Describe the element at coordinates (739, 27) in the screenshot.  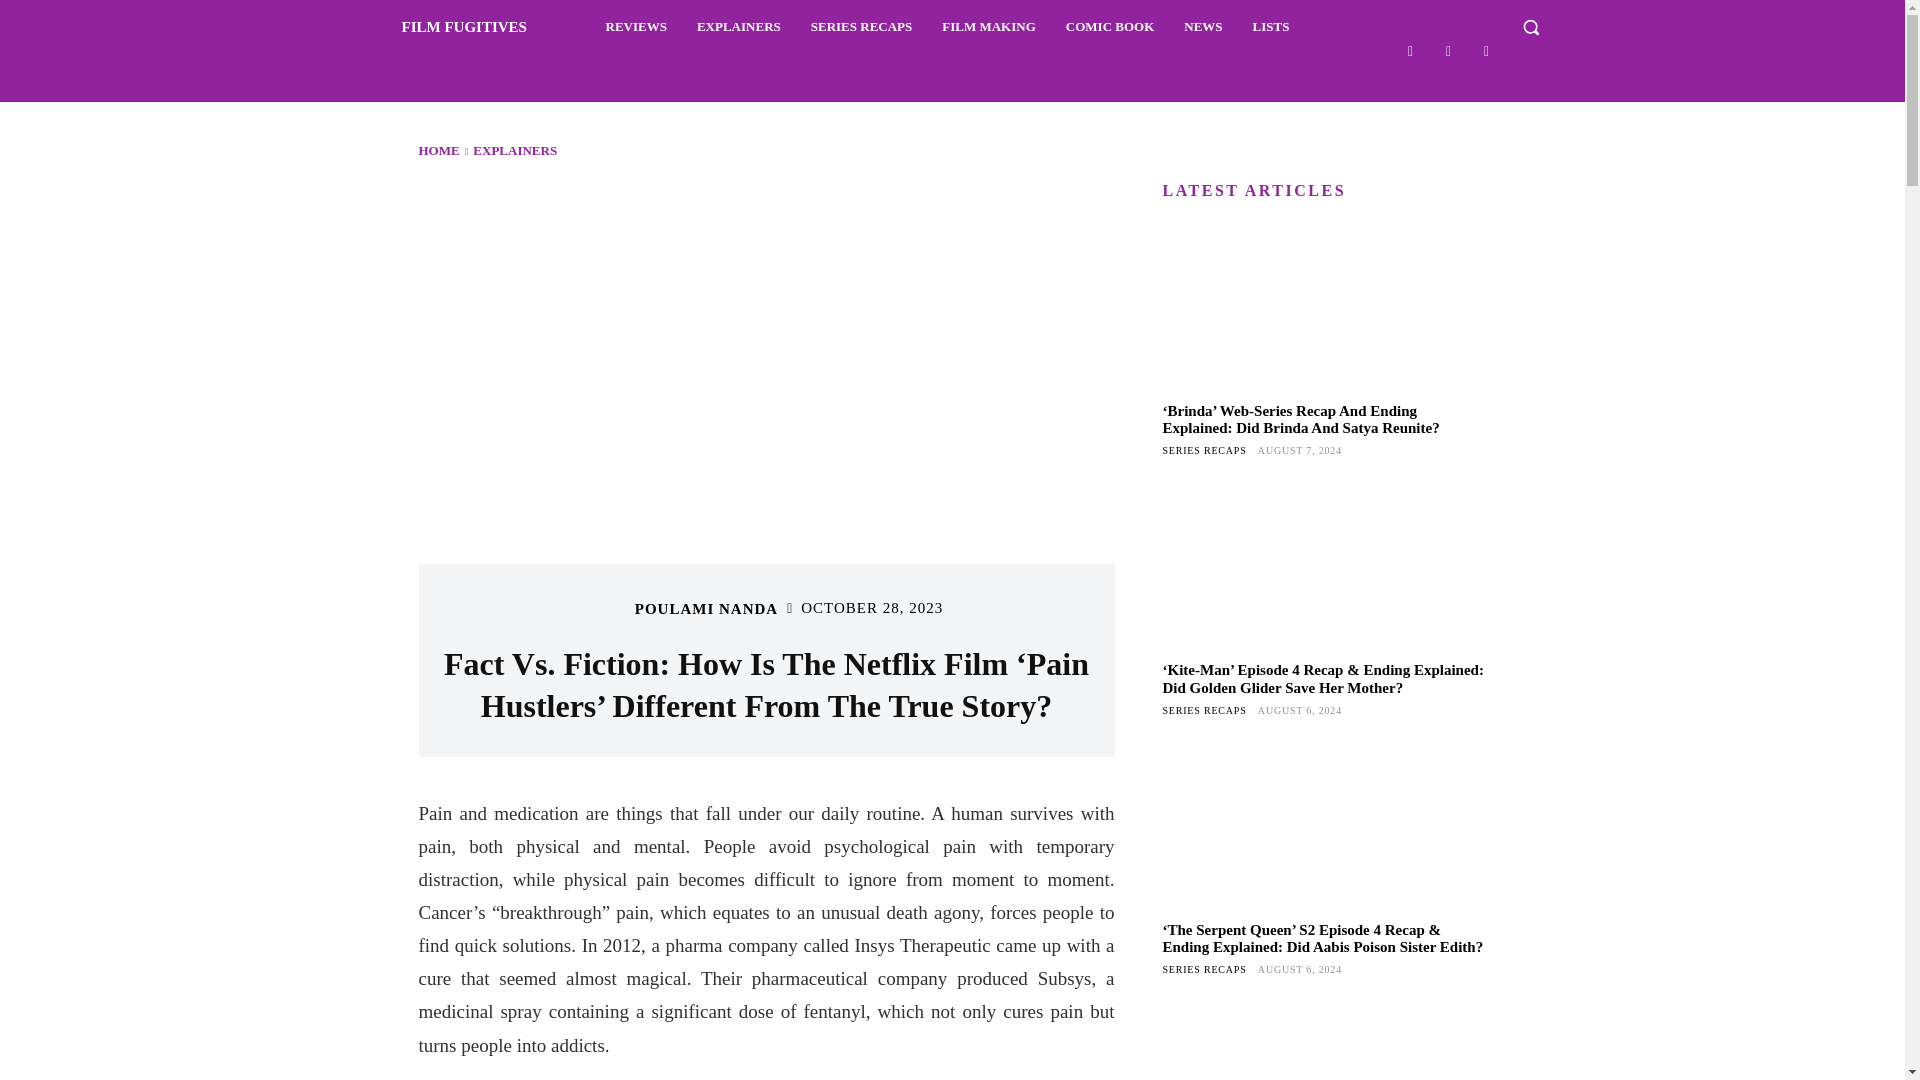
I see `EXPLAINERS` at that location.